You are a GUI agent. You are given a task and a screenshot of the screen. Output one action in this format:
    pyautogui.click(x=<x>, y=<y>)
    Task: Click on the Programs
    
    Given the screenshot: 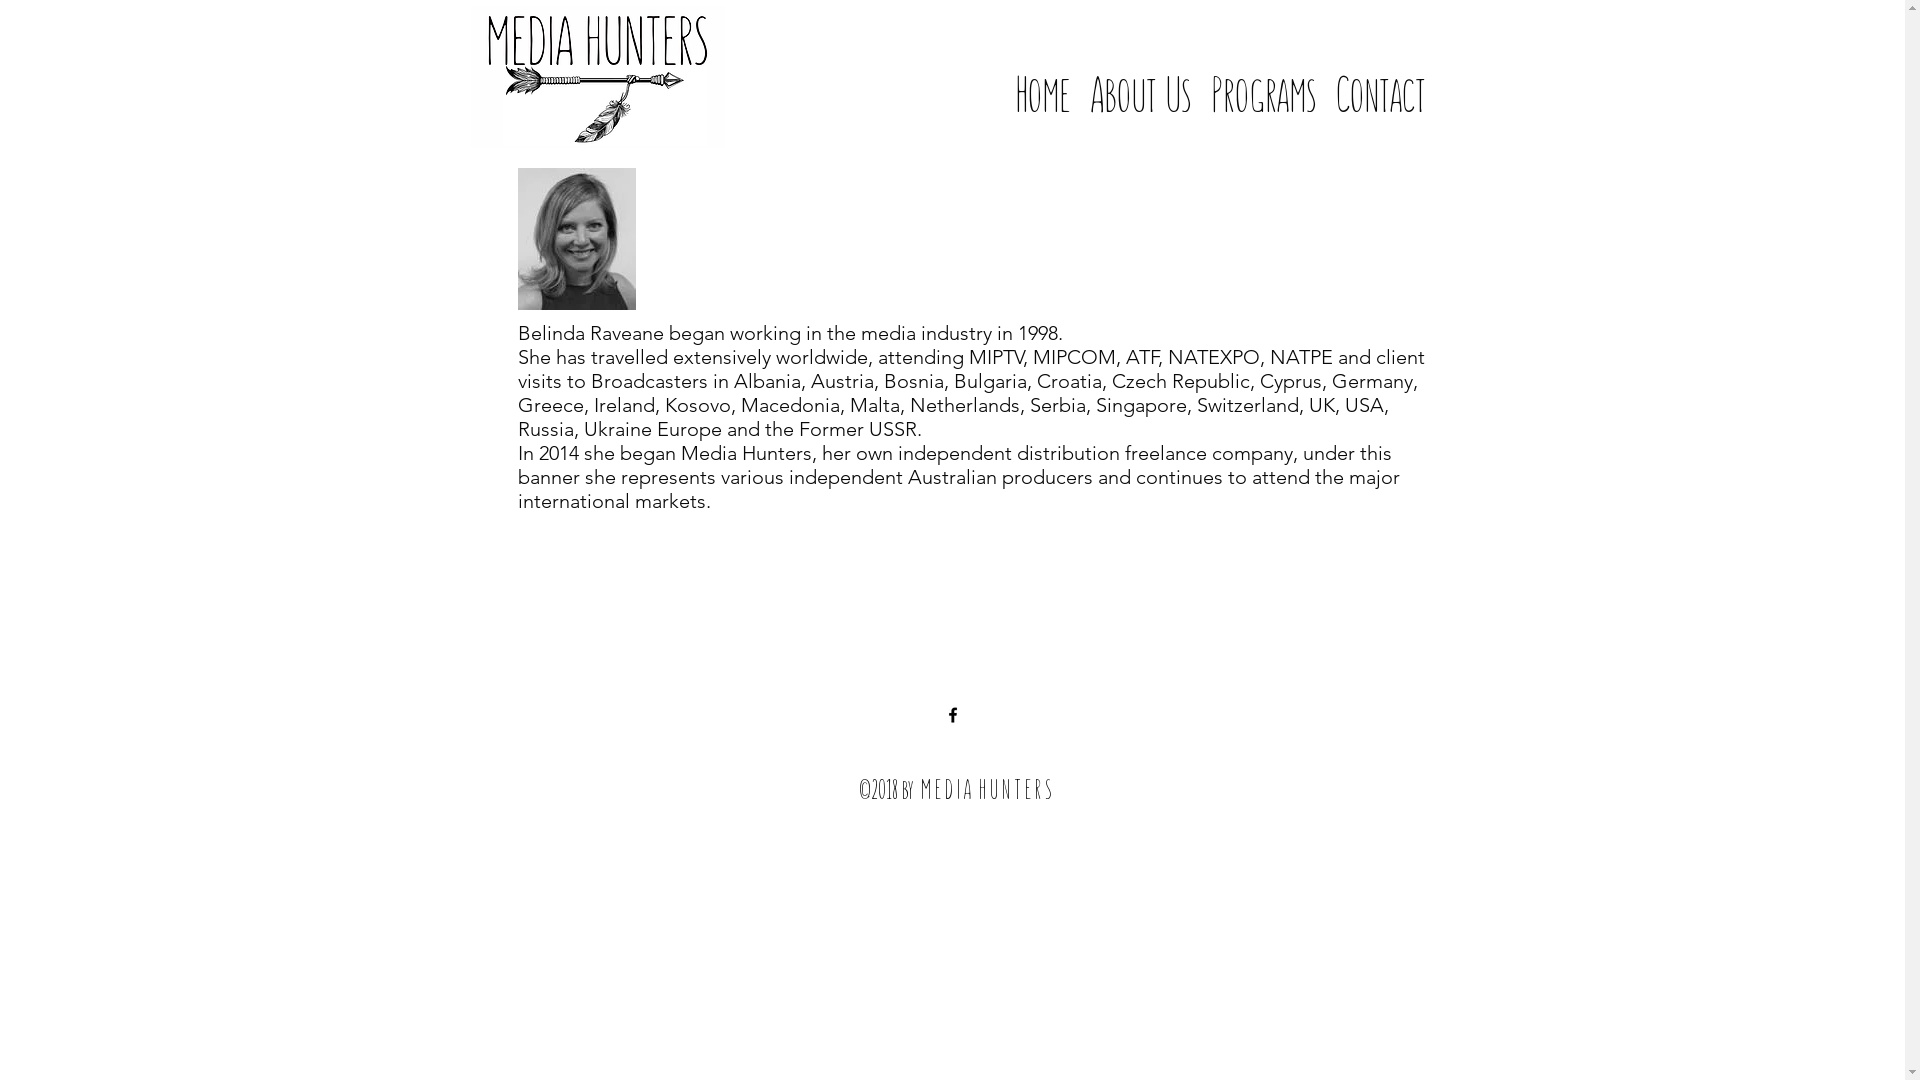 What is the action you would take?
    pyautogui.click(x=1262, y=75)
    